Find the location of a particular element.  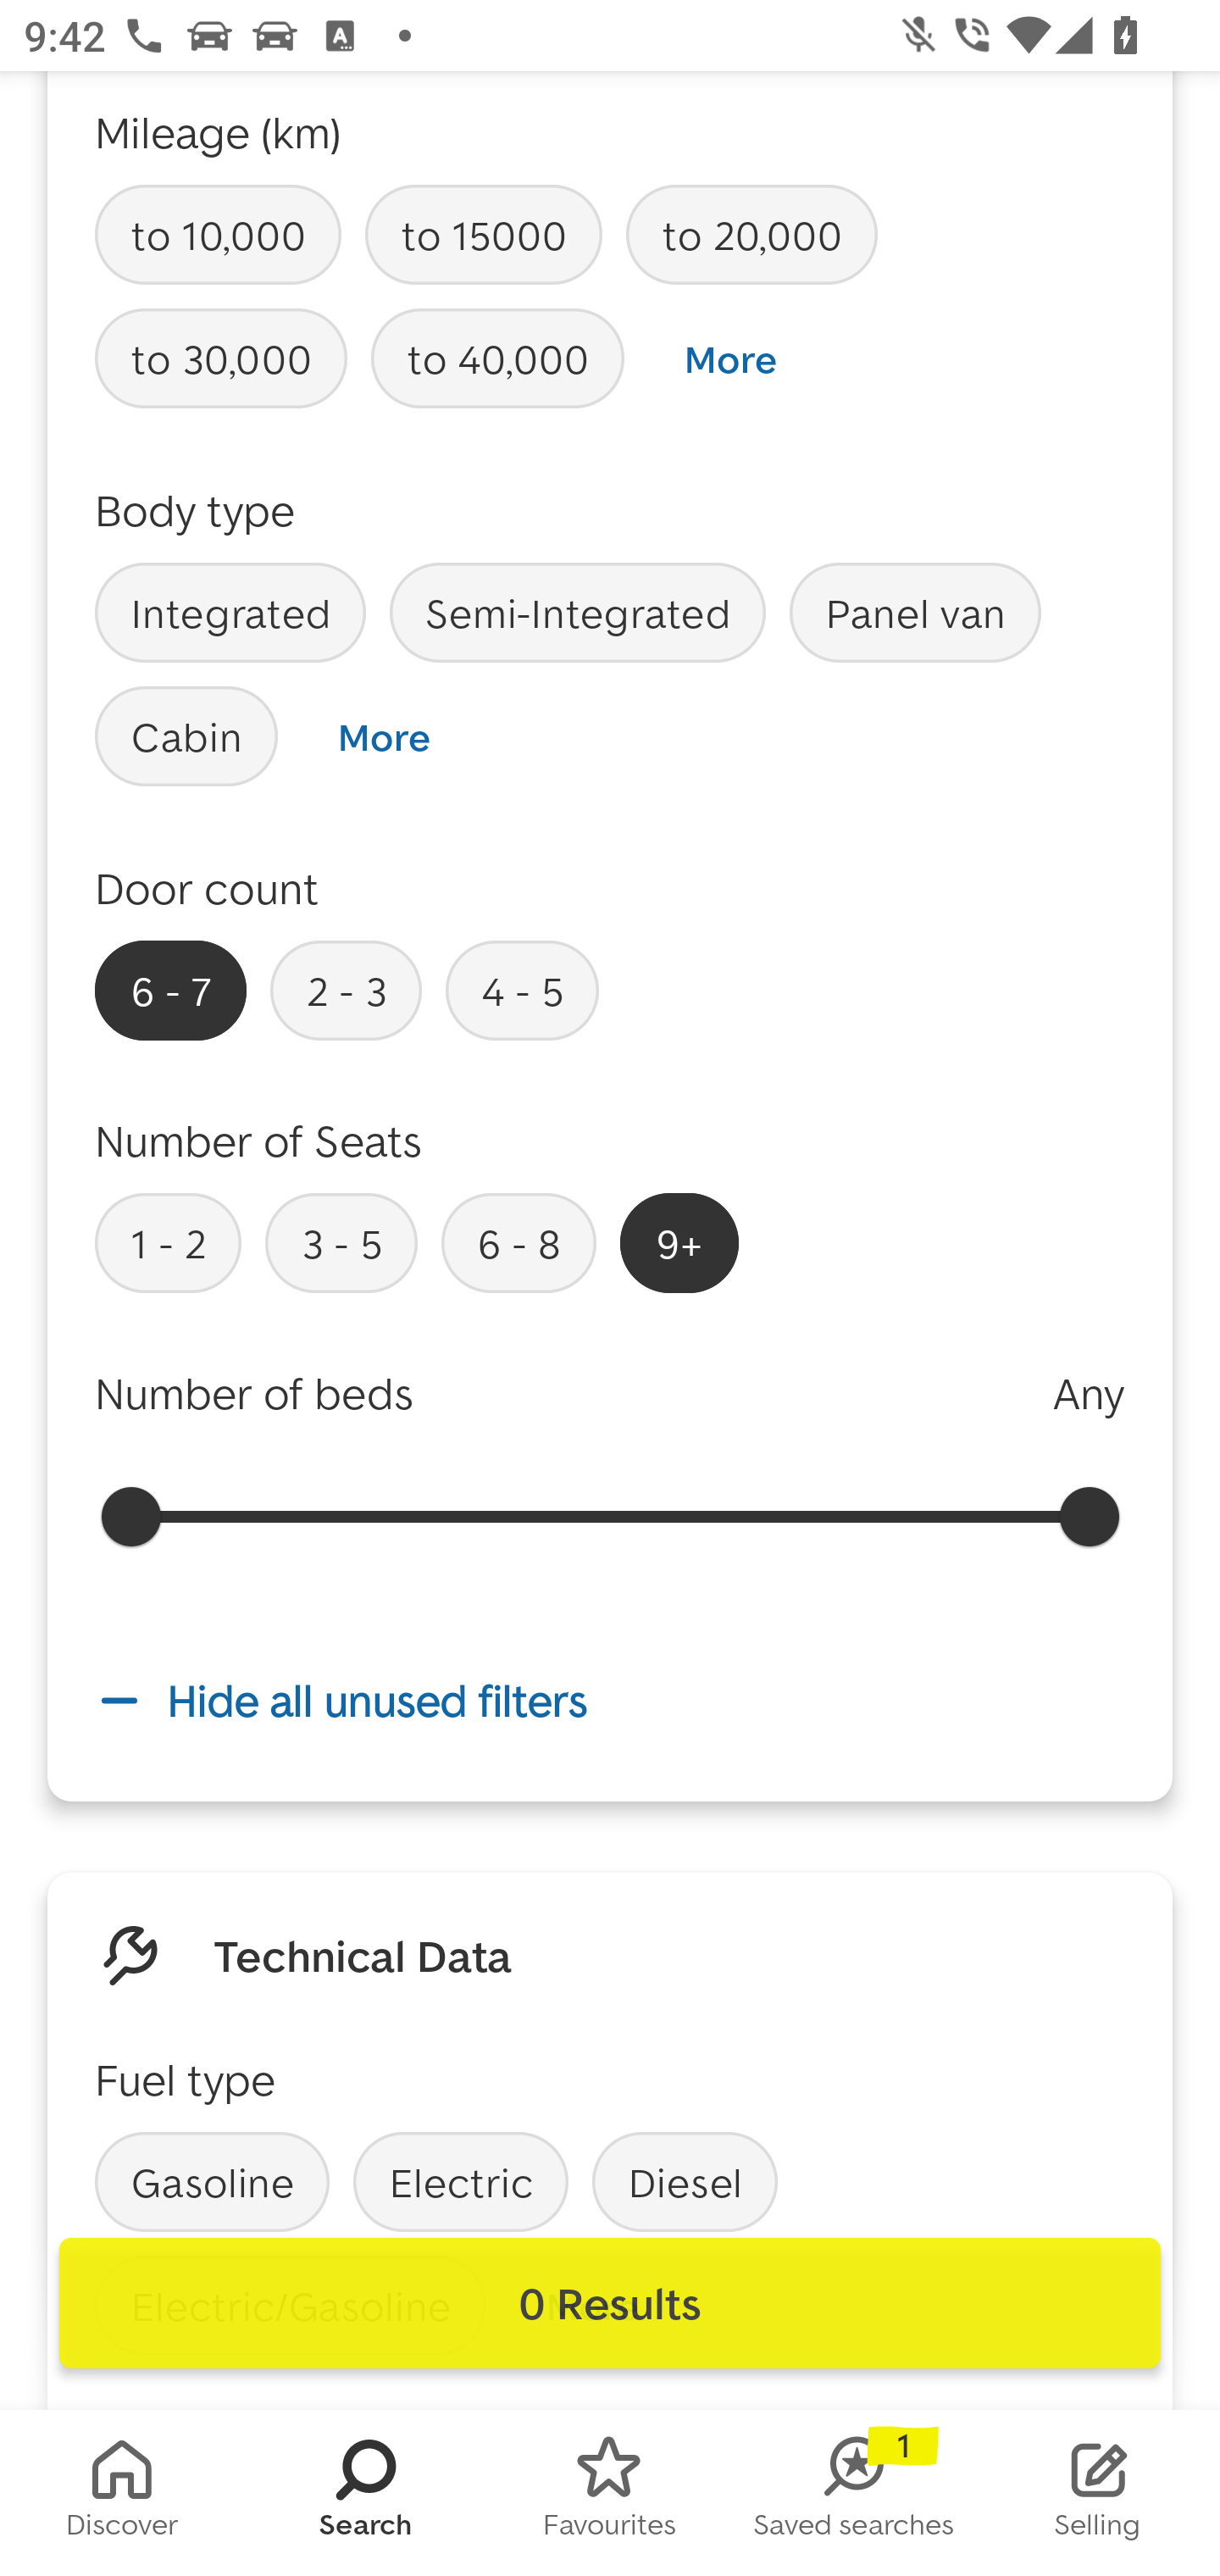

1 - 2 is located at coordinates (168, 1242).